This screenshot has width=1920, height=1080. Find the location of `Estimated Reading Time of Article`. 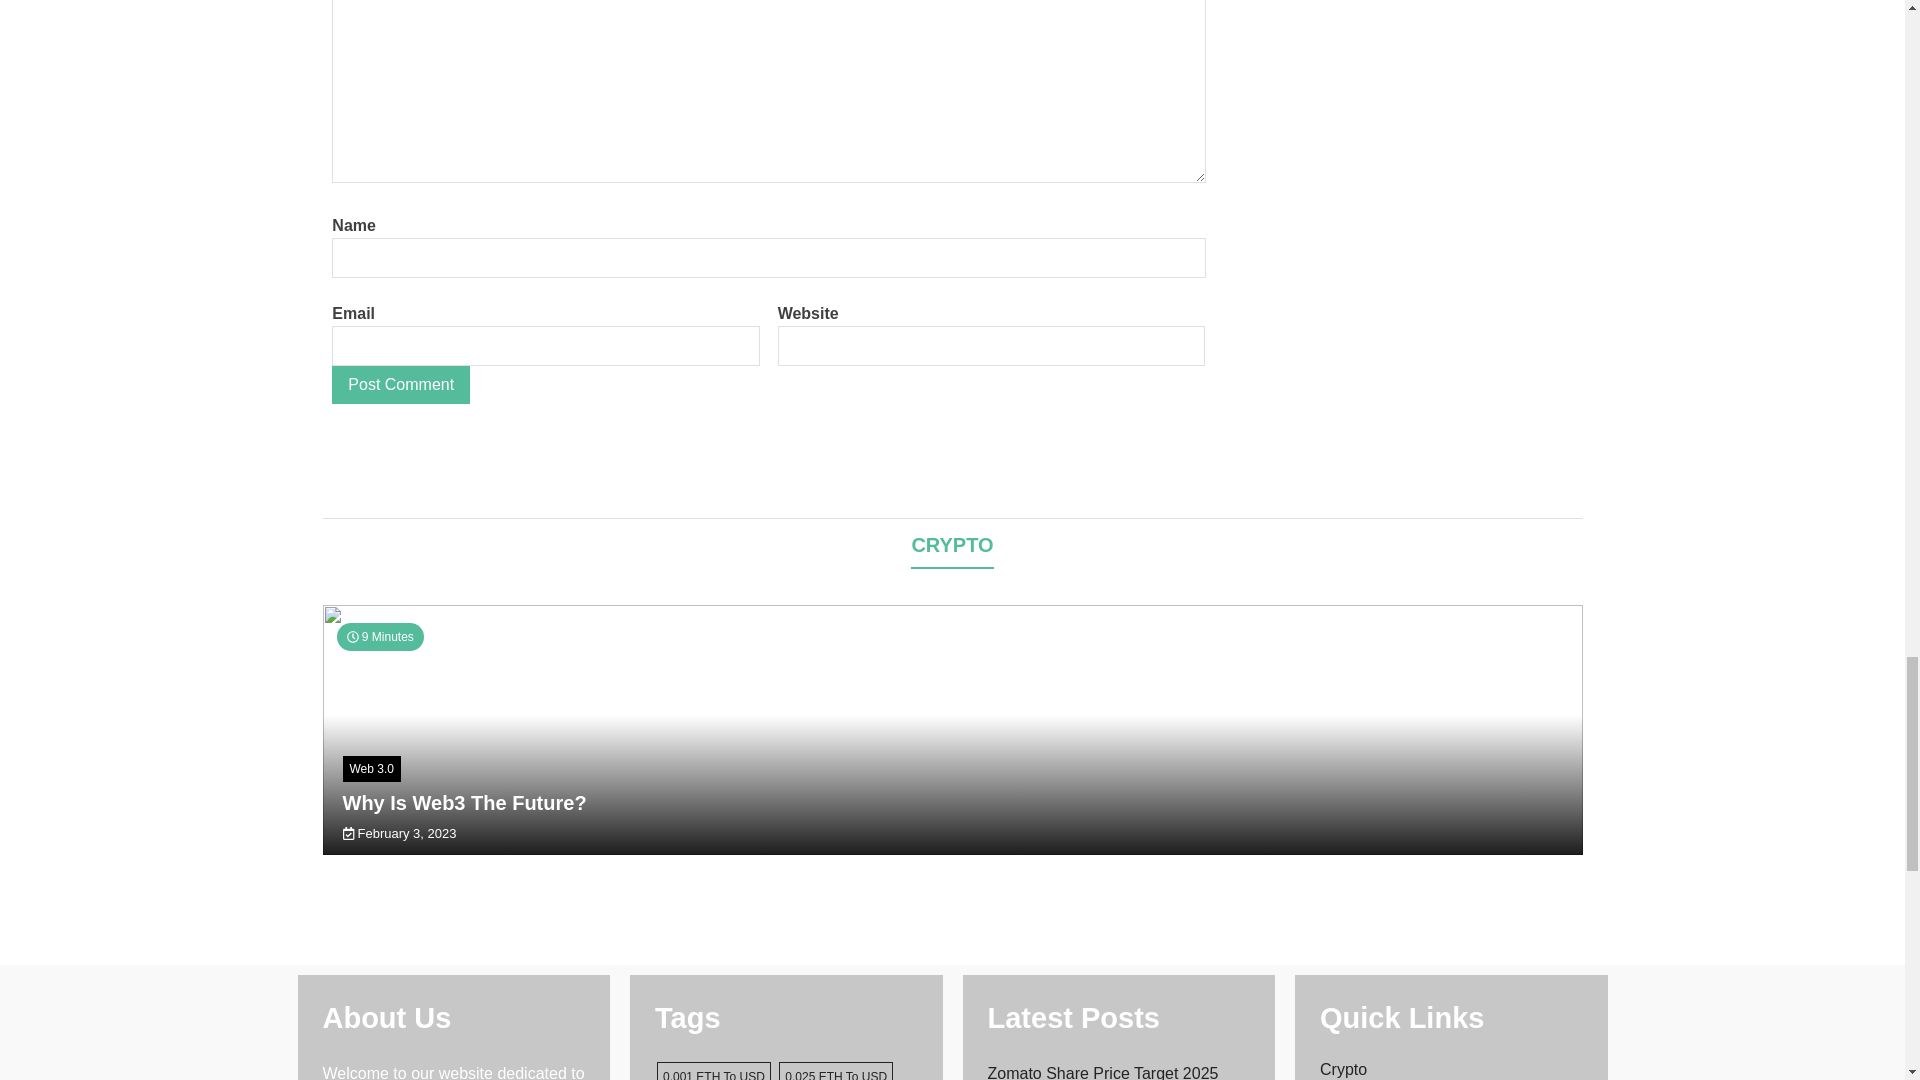

Estimated Reading Time of Article is located at coordinates (379, 637).